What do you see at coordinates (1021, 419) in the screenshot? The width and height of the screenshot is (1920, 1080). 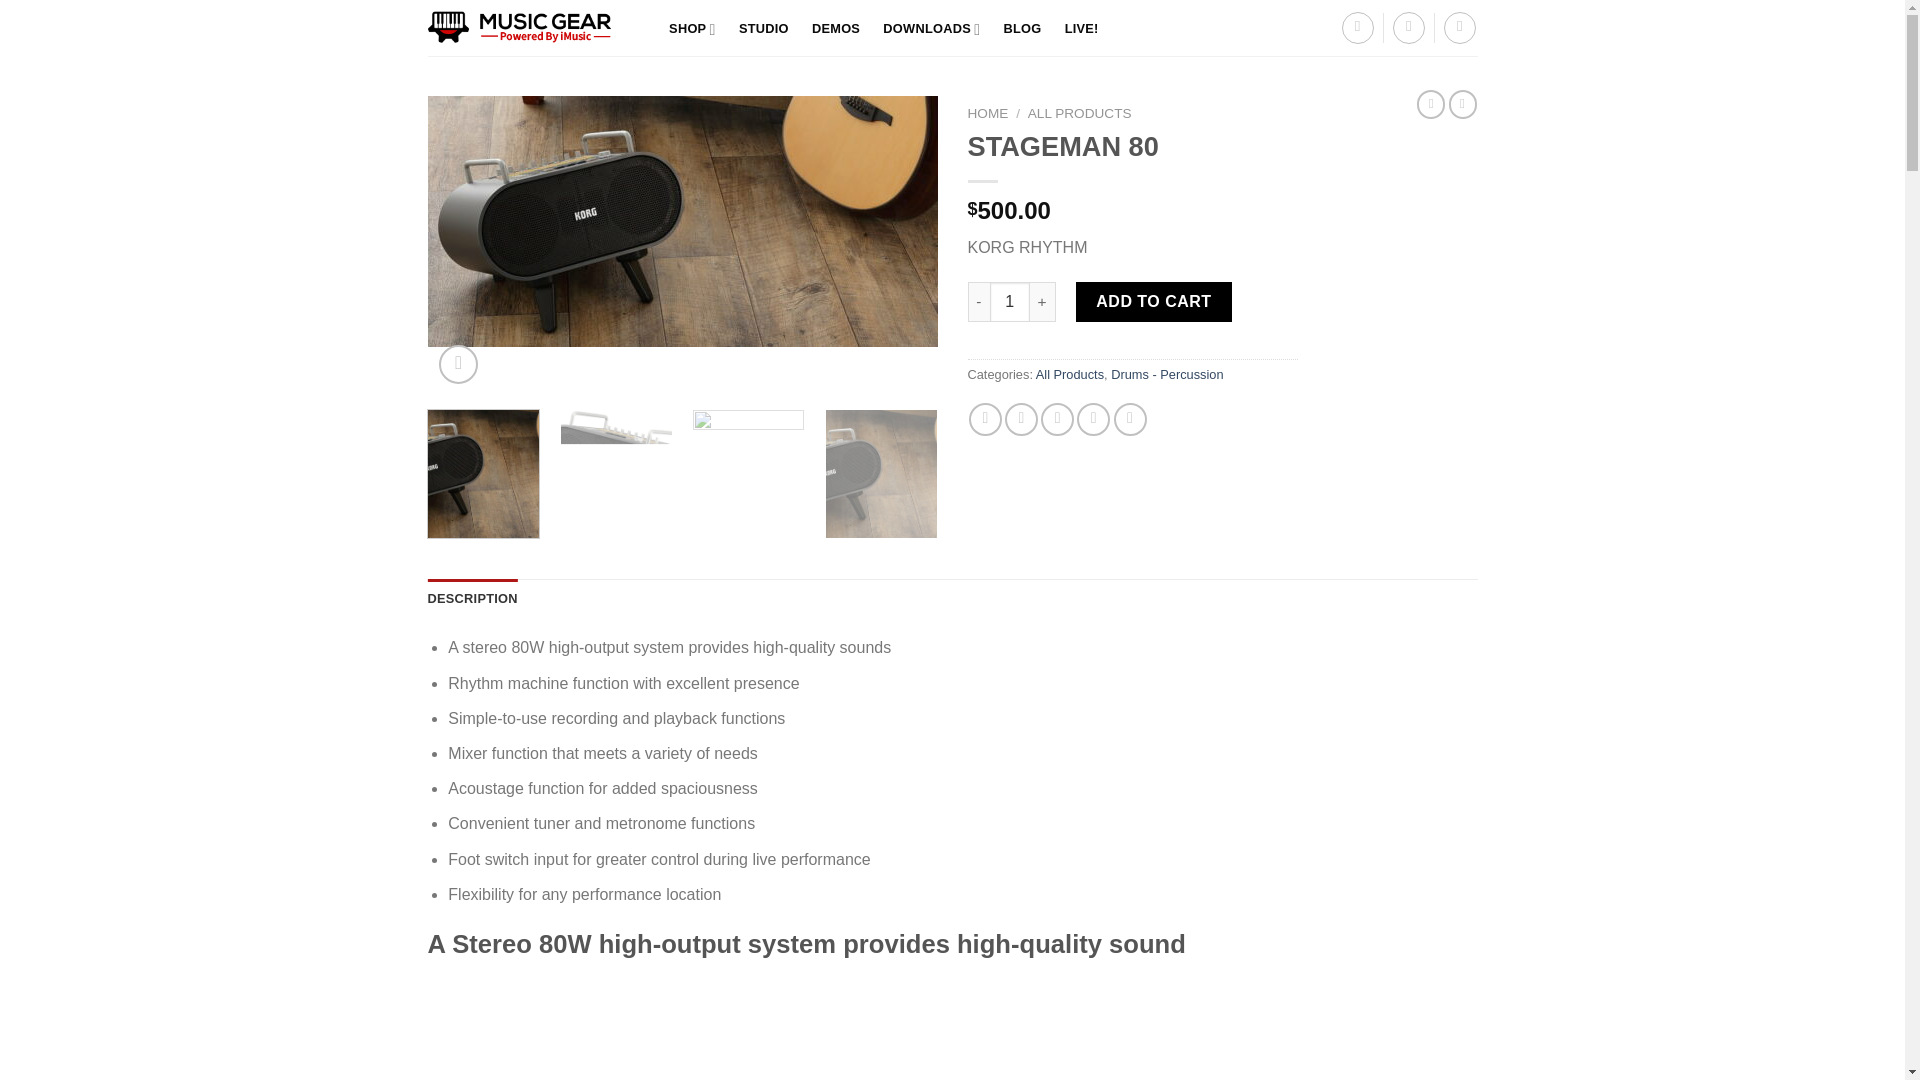 I see `Share on Twitter` at bounding box center [1021, 419].